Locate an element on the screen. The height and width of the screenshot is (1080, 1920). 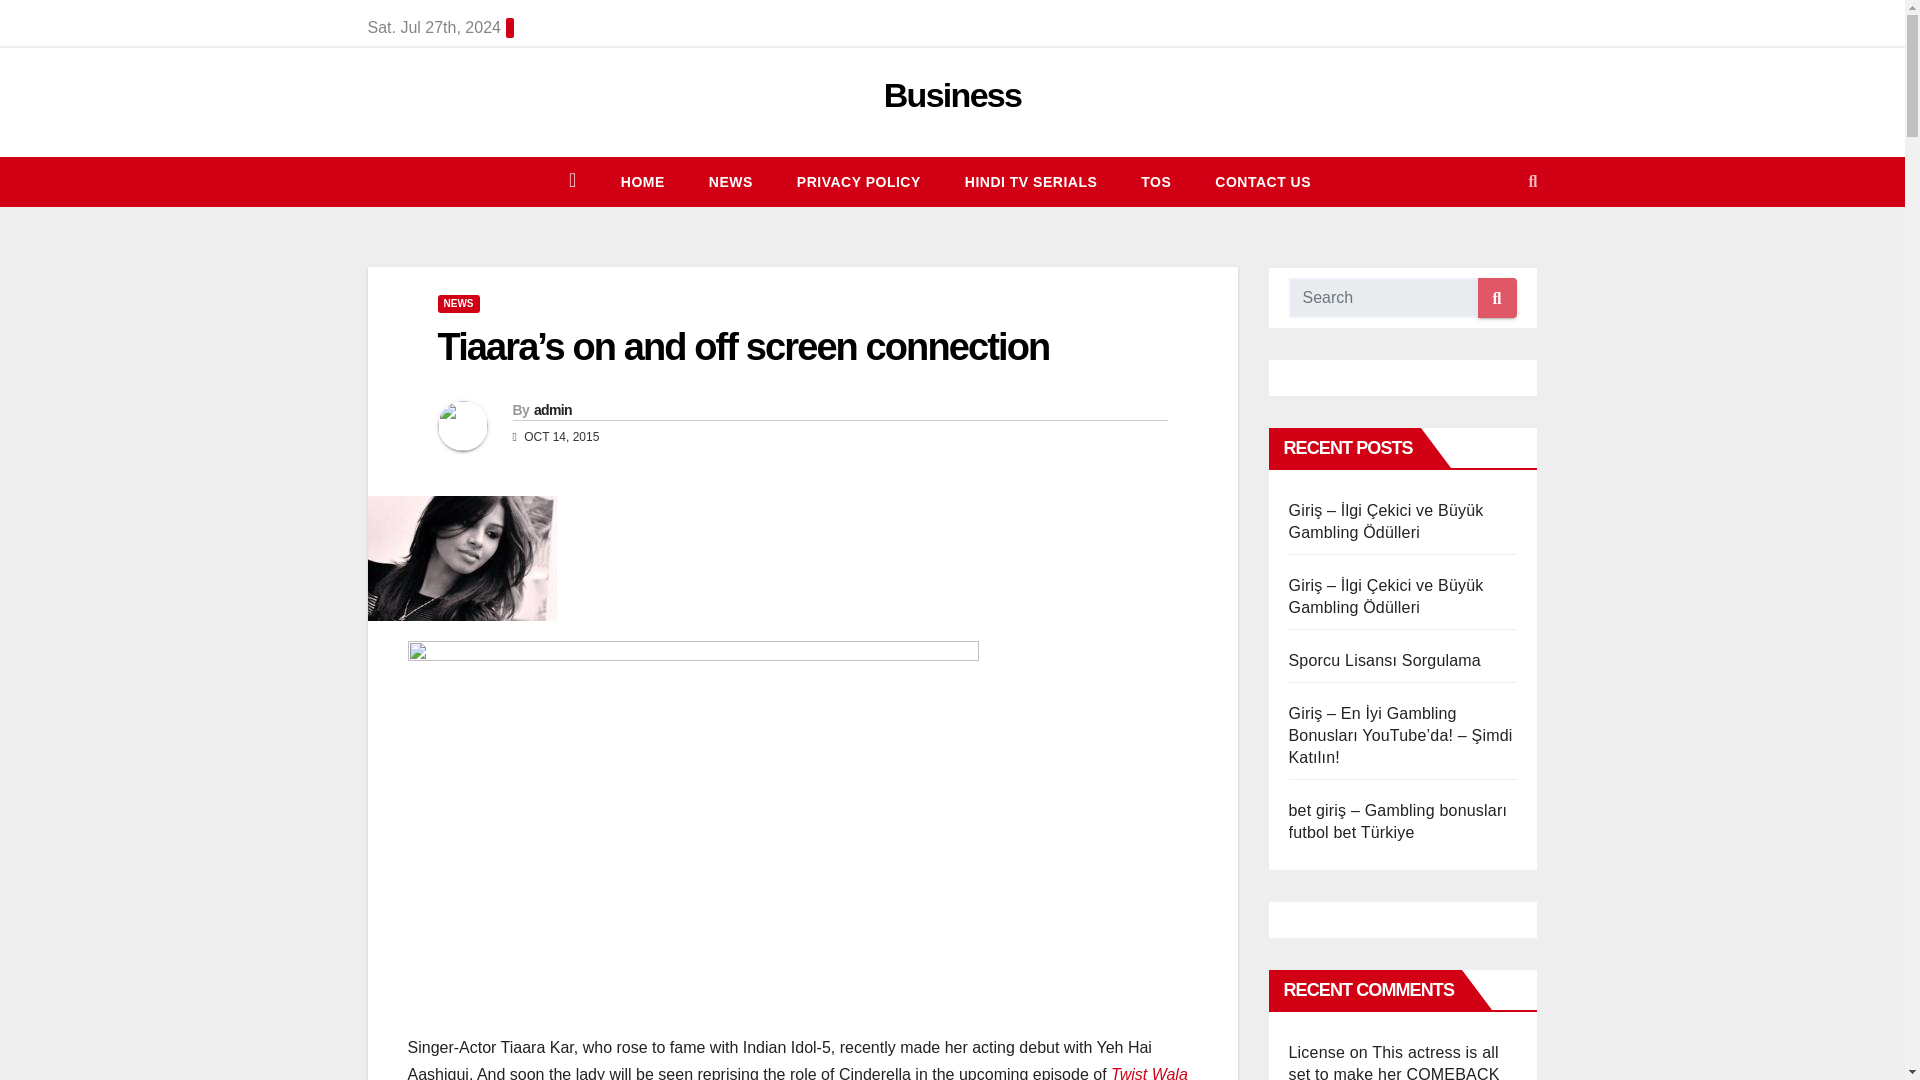
Privacy Policy is located at coordinates (858, 182).